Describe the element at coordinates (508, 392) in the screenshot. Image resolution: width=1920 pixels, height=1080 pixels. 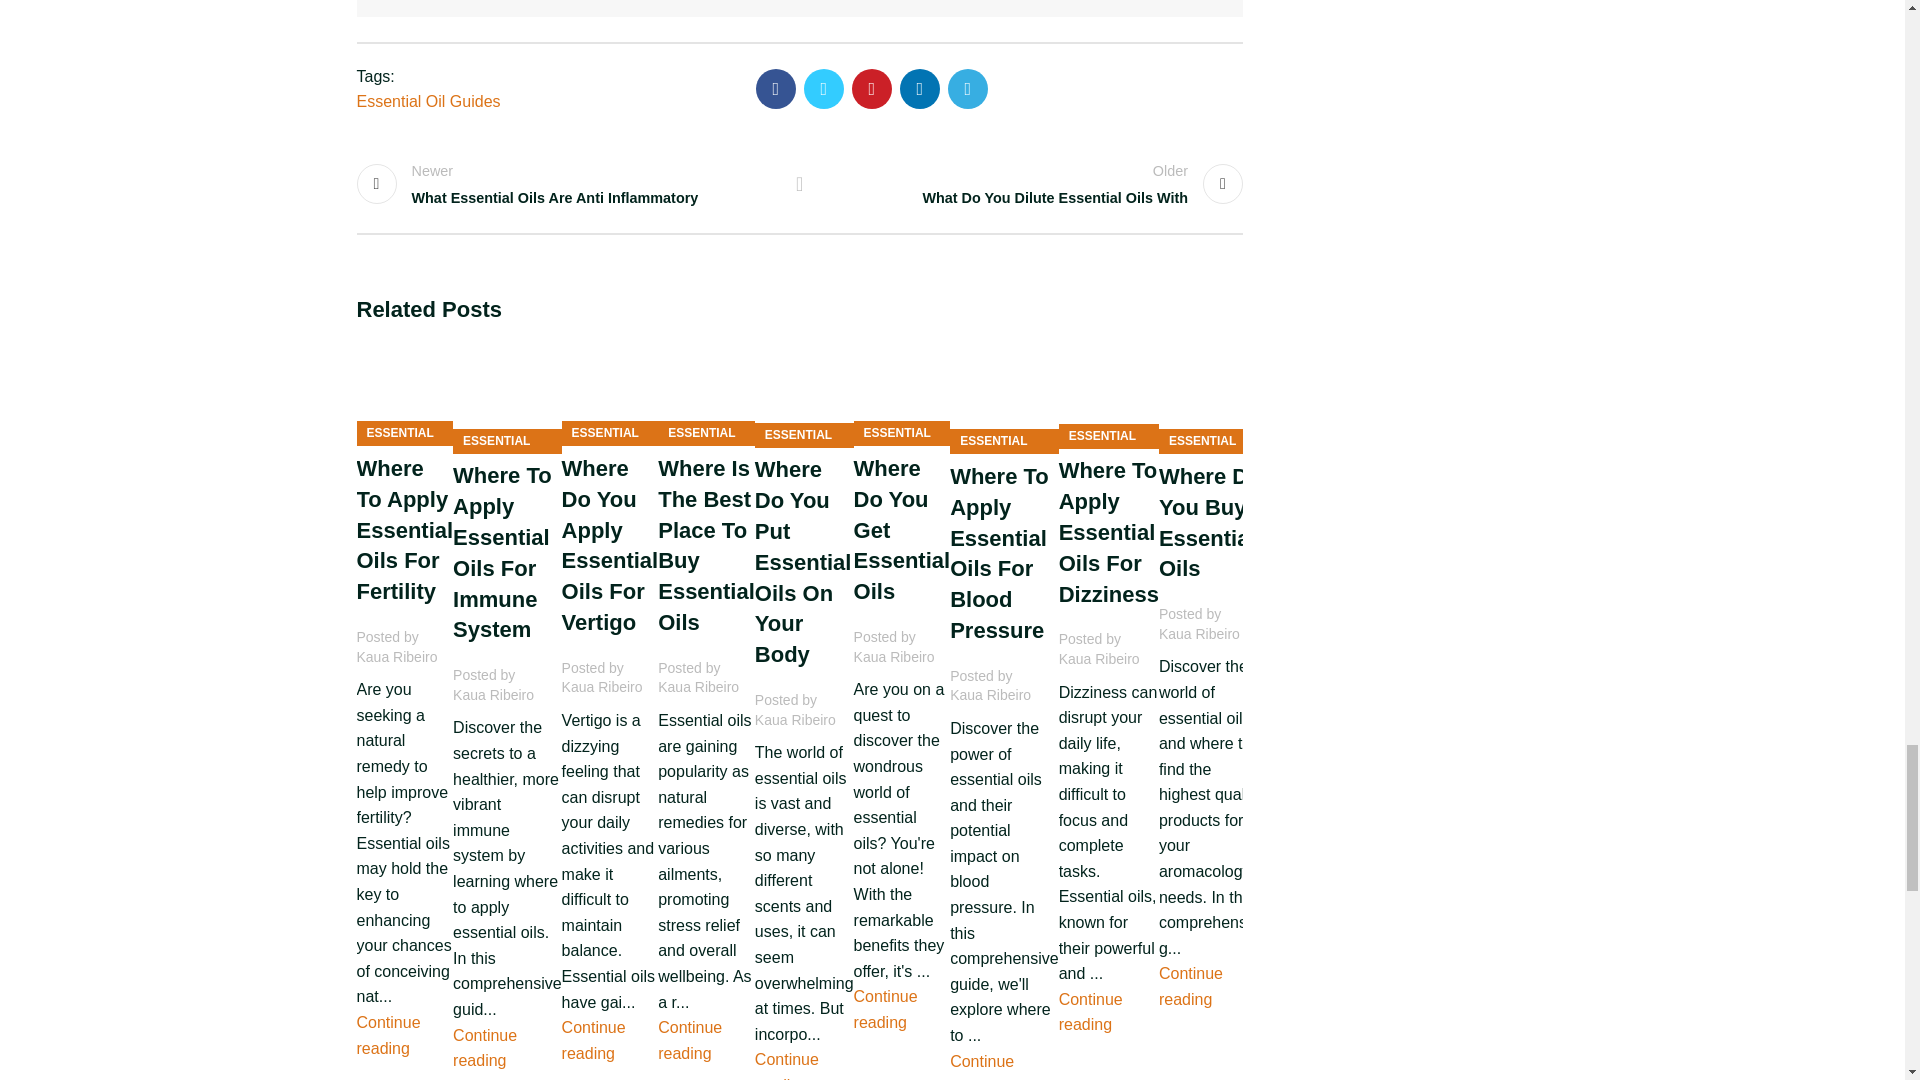
I see `Where To Apply Essential Oils For Immune System` at that location.